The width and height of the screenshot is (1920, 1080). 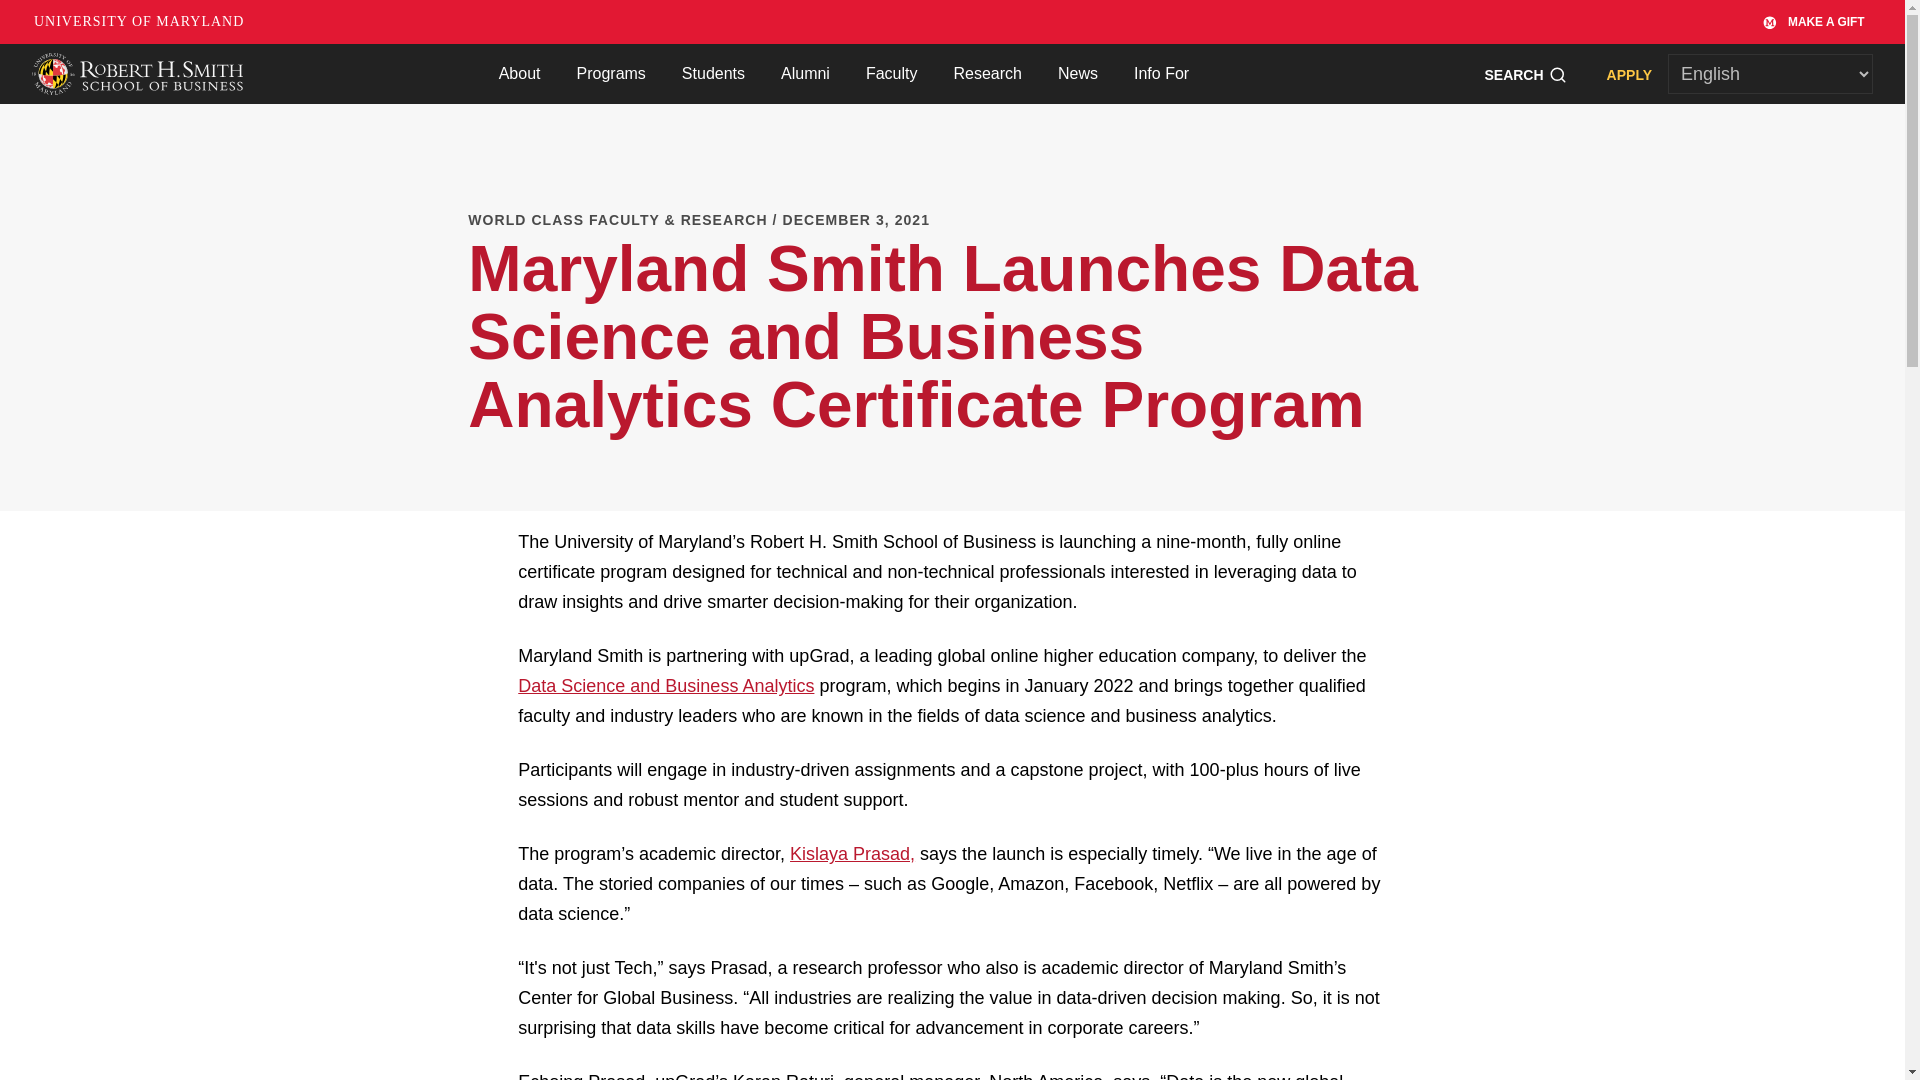 What do you see at coordinates (520, 74) in the screenshot?
I see `About` at bounding box center [520, 74].